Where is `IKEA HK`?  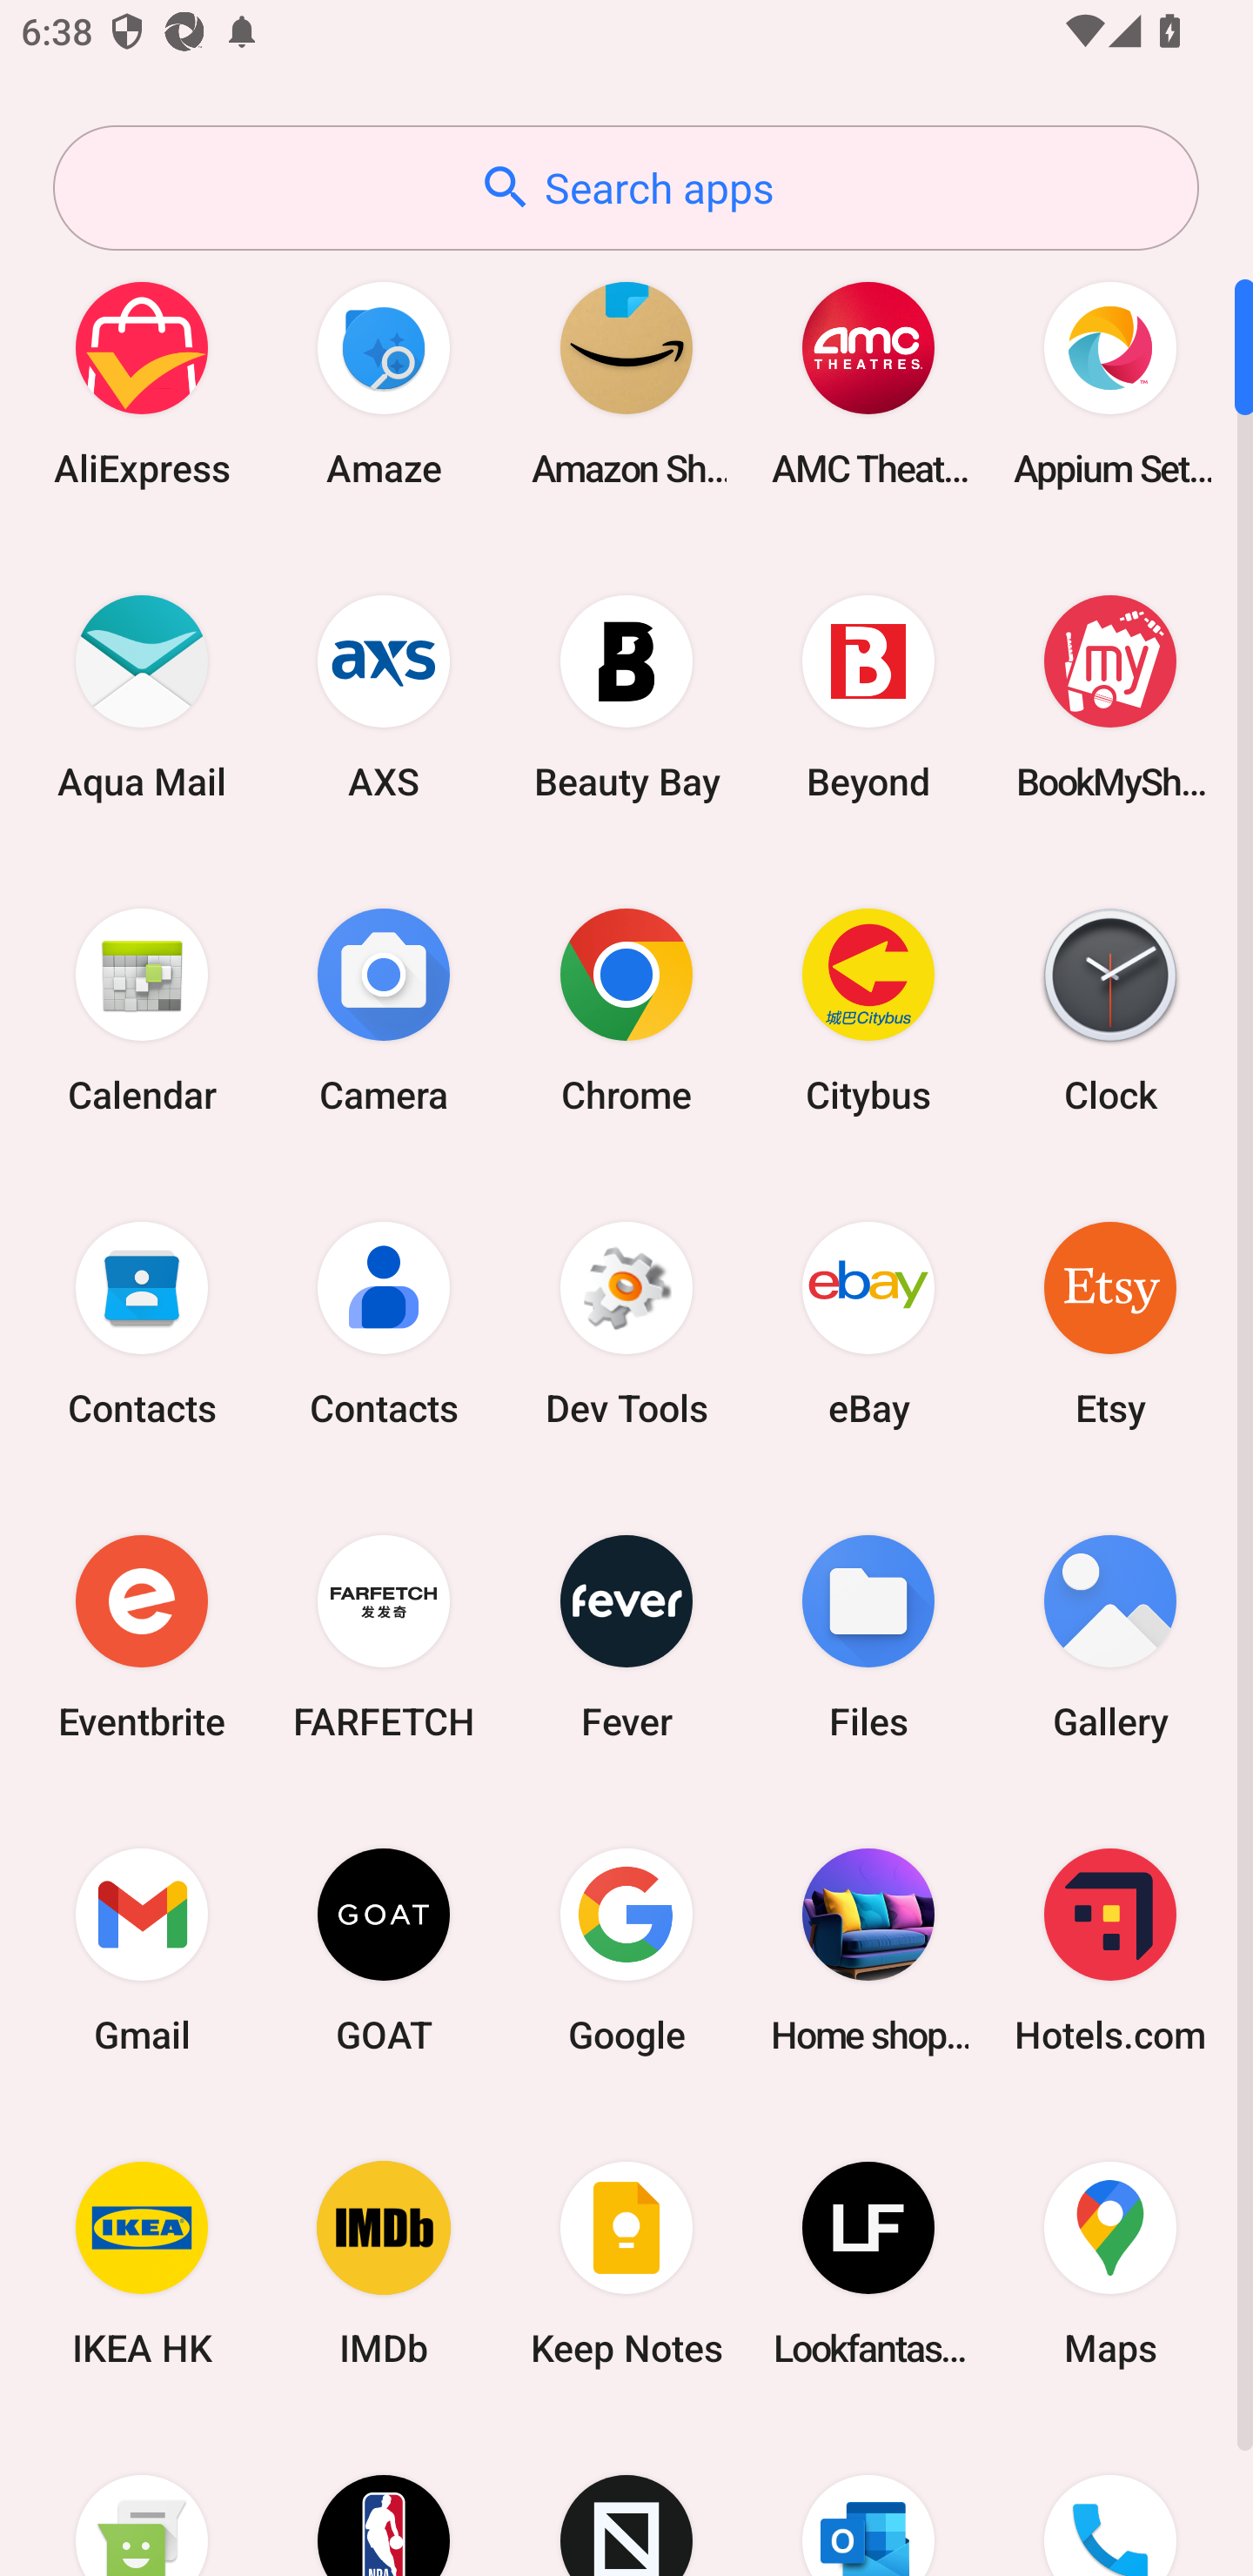
IKEA HK is located at coordinates (142, 2264).